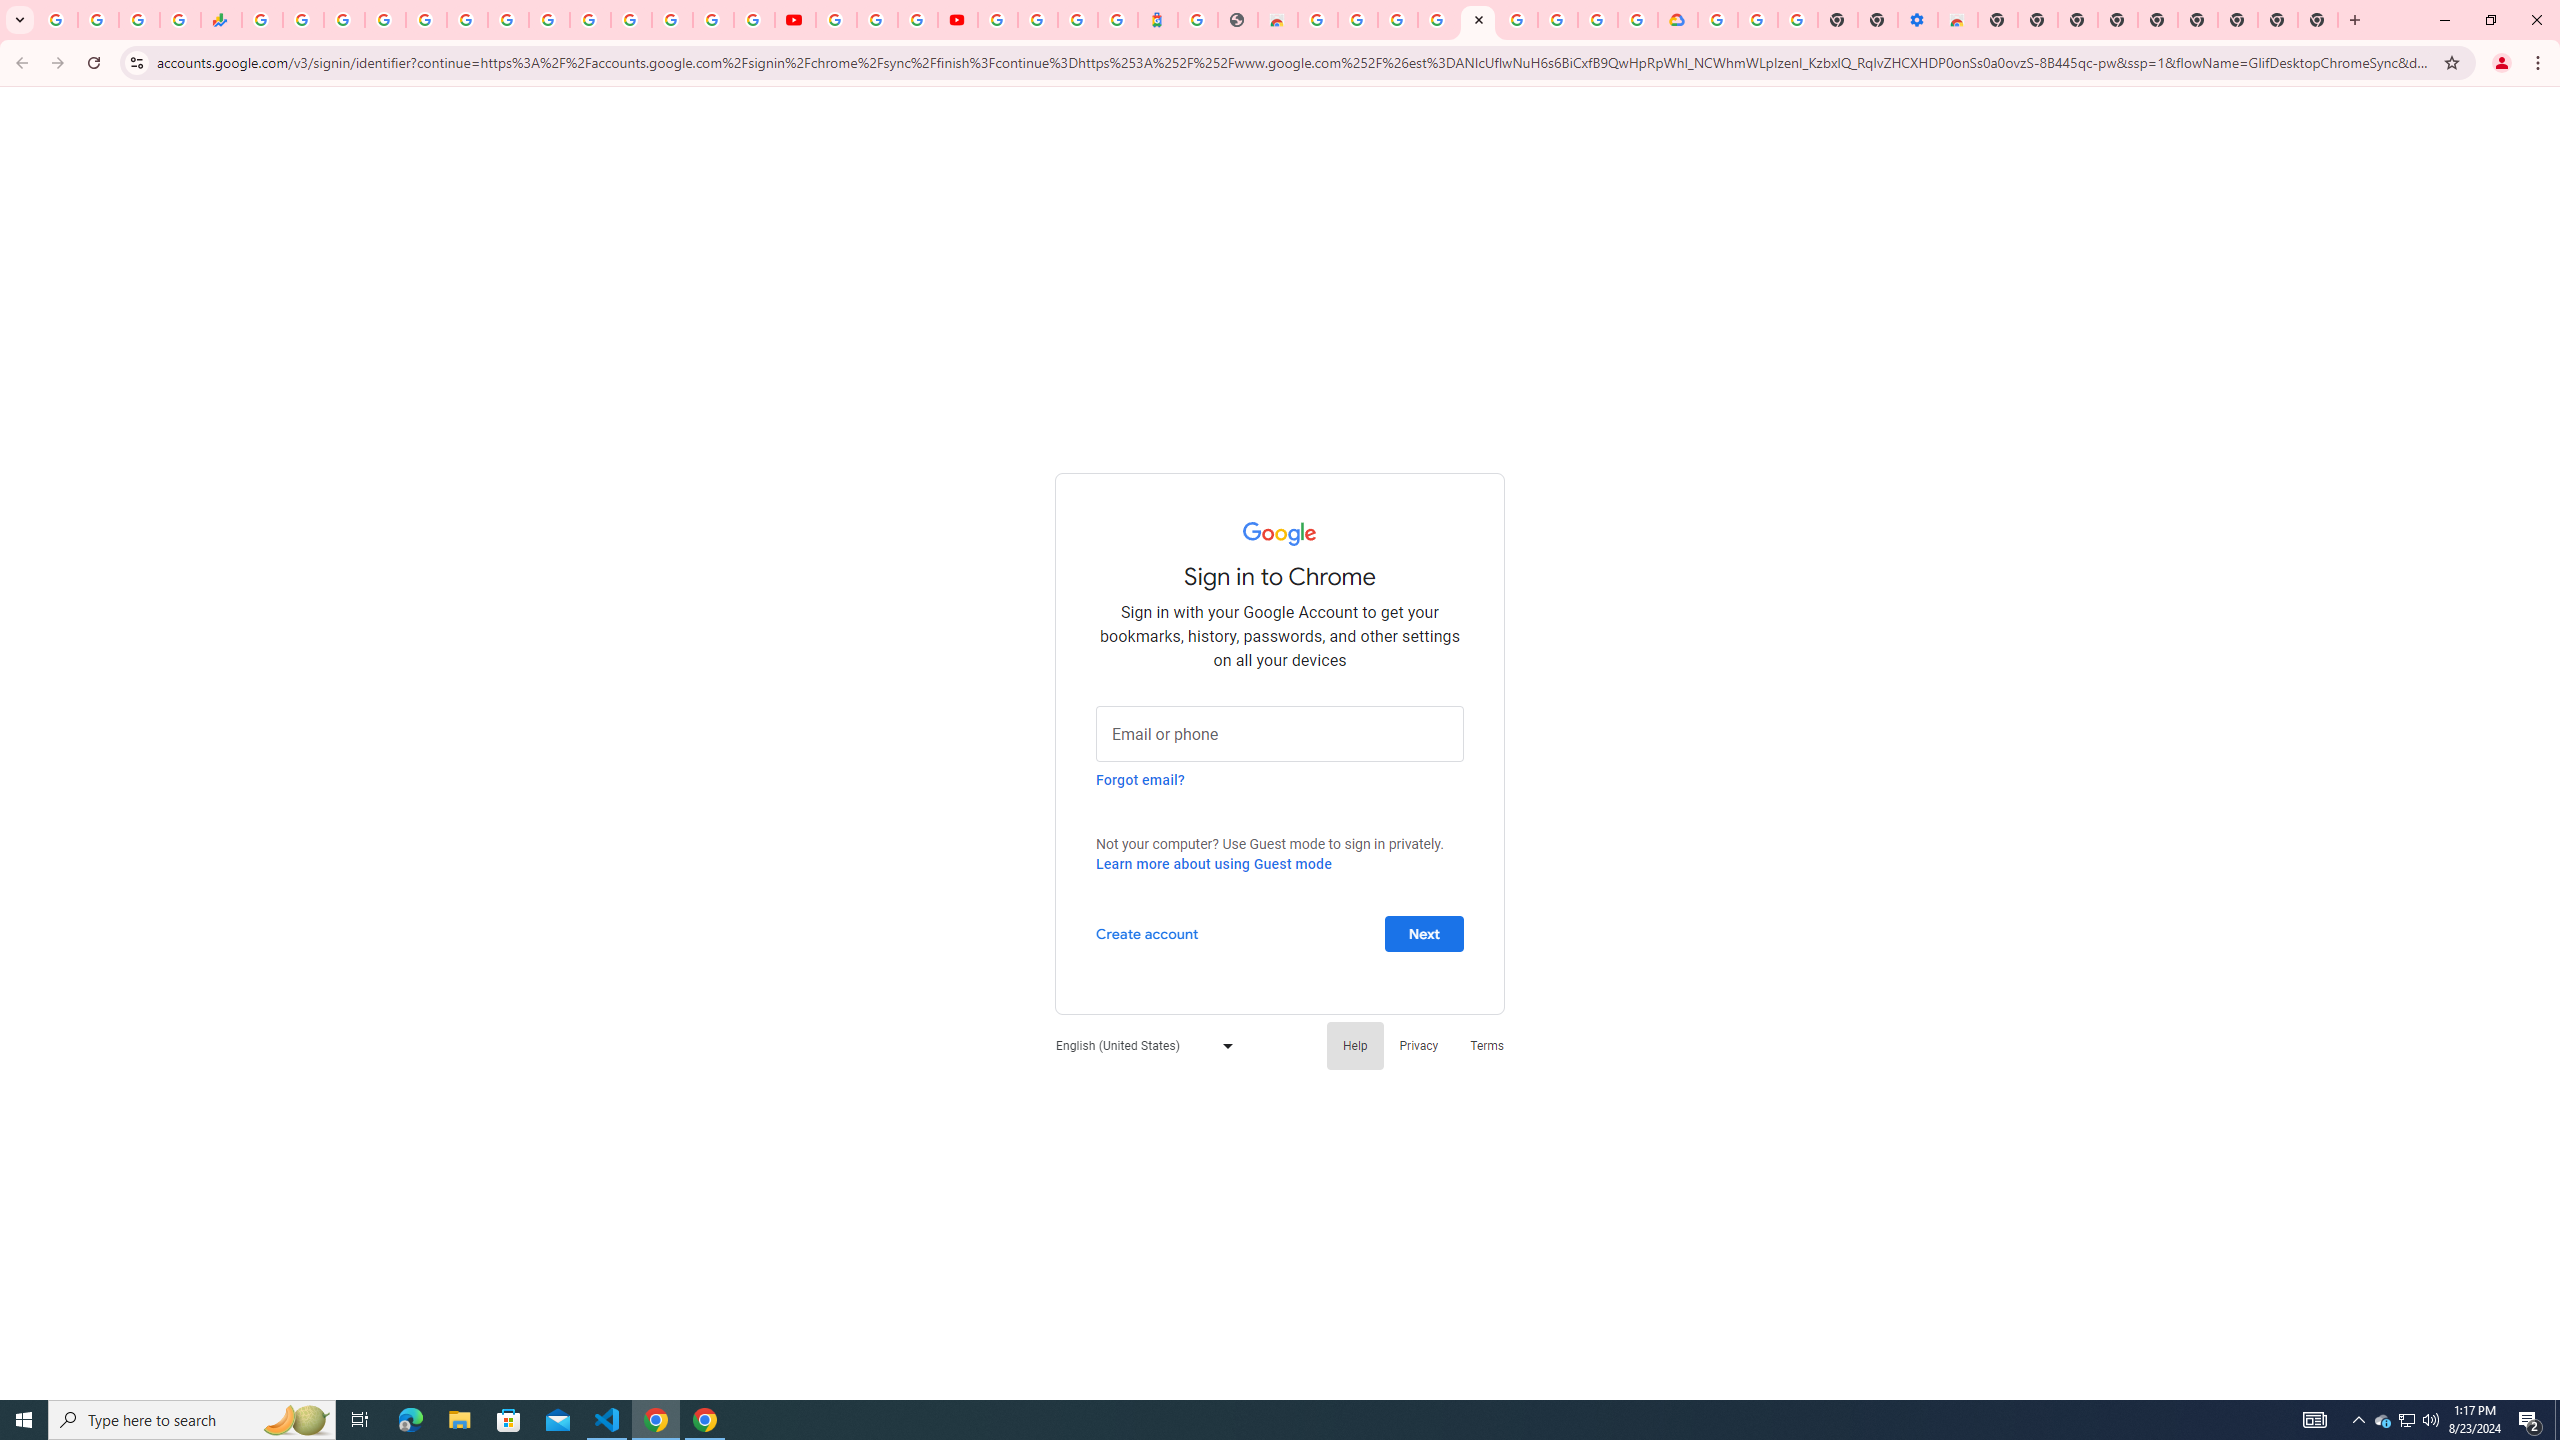  What do you see at coordinates (754, 20) in the screenshot?
I see `Privacy Checkup` at bounding box center [754, 20].